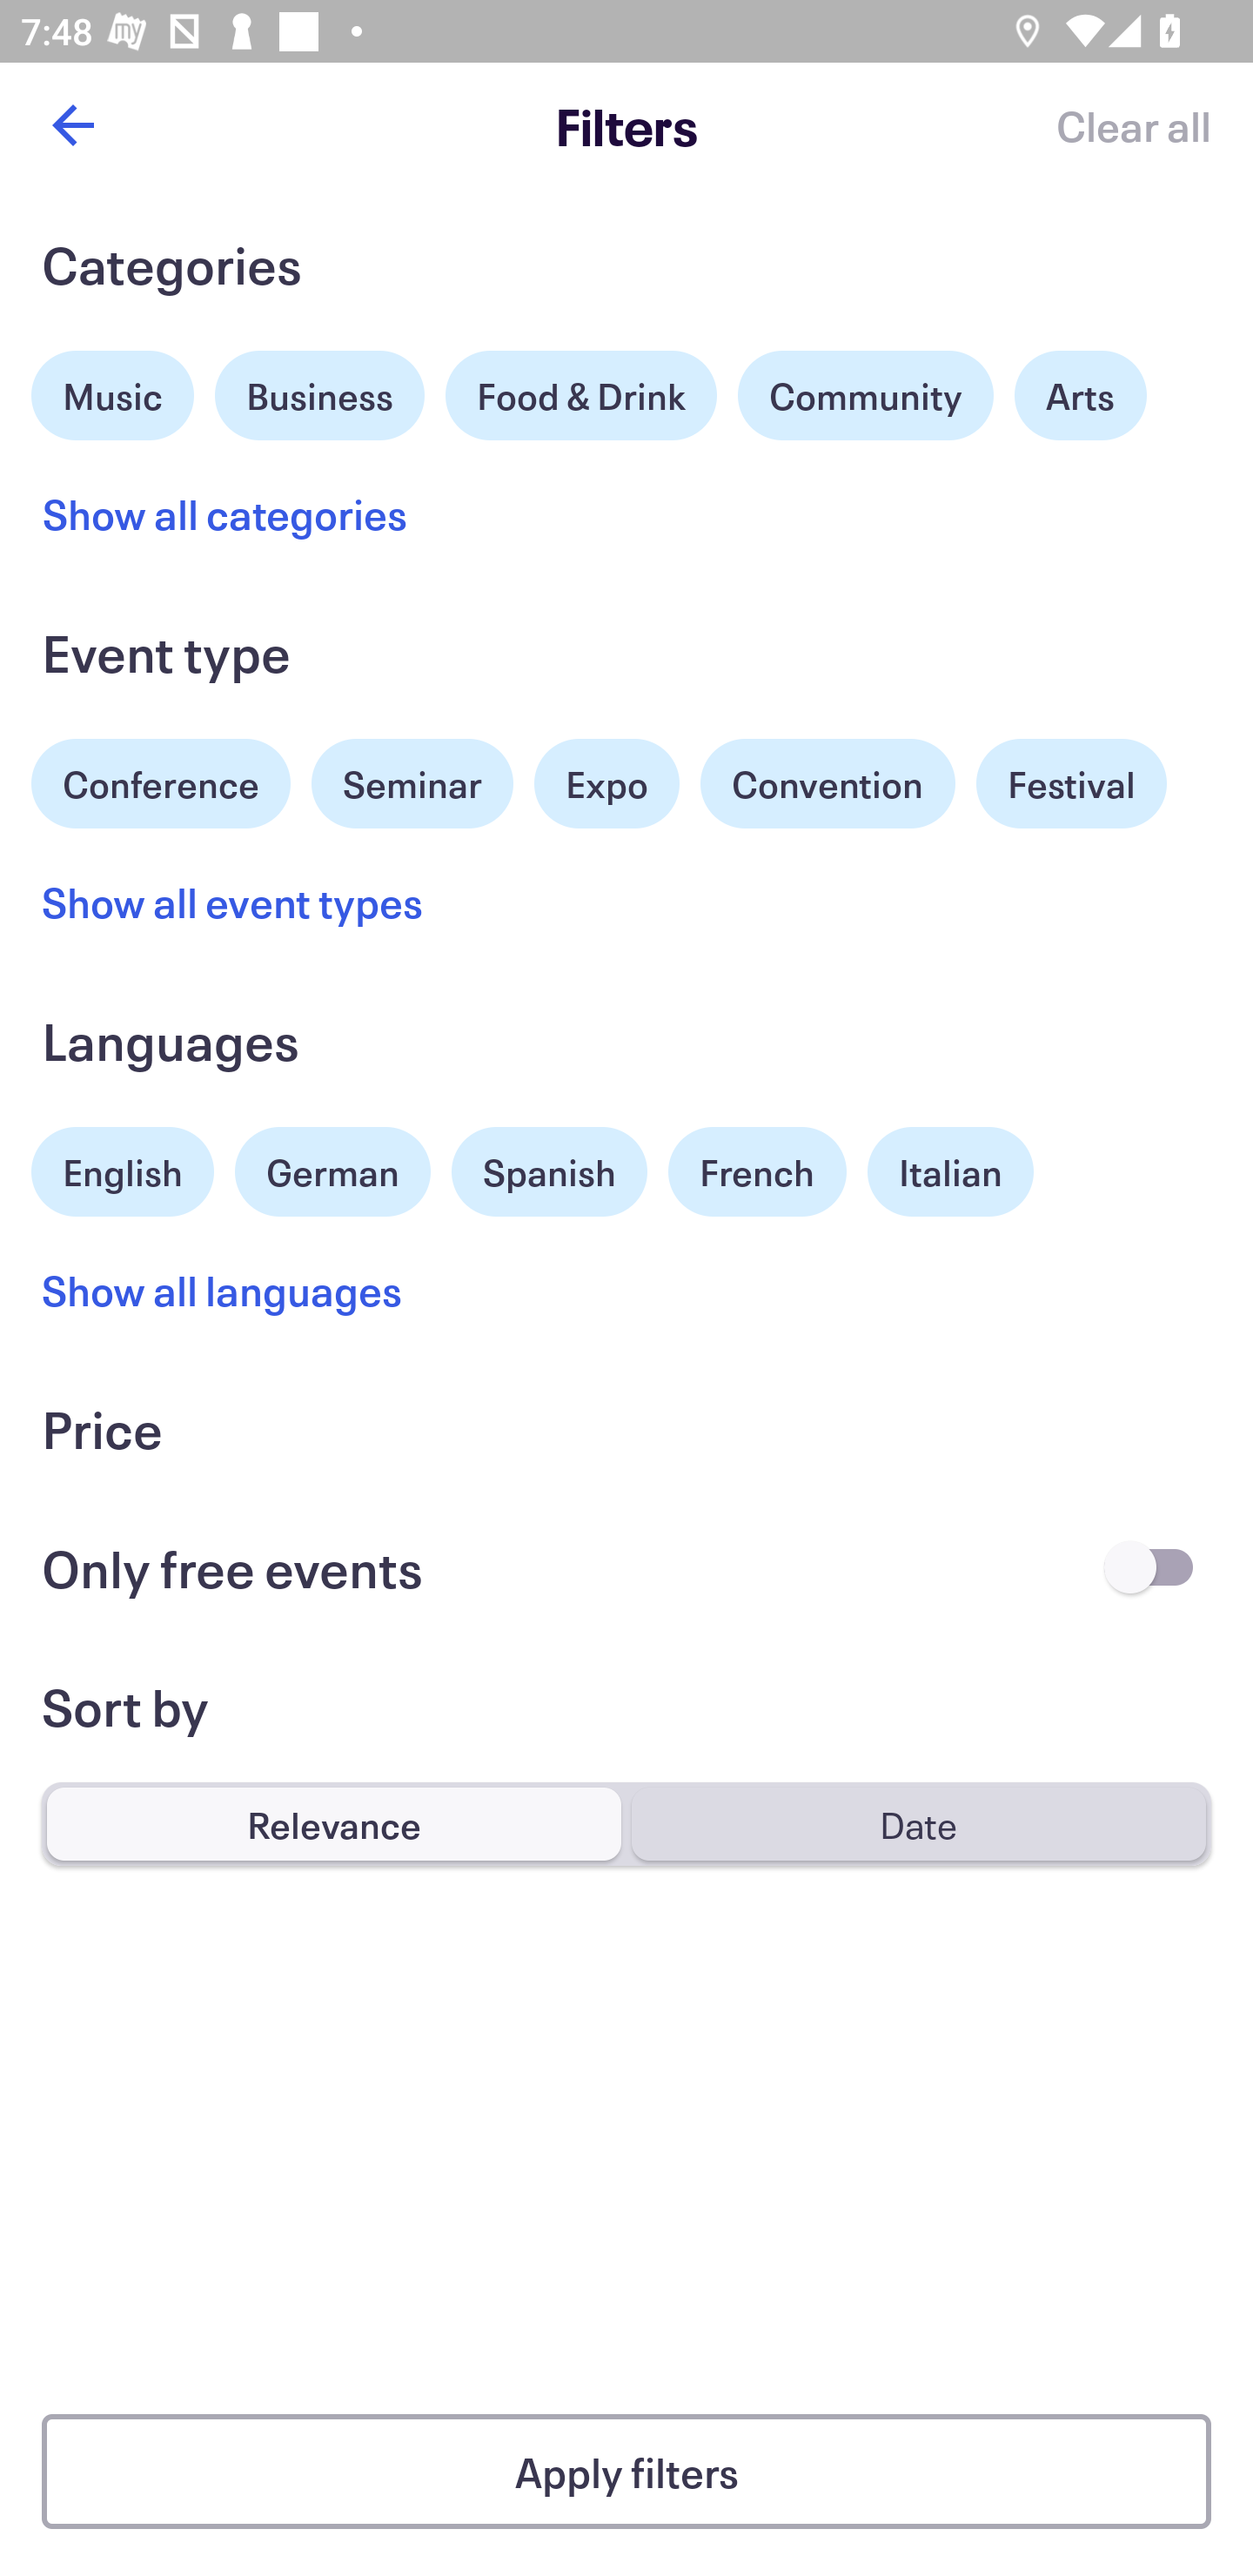  What do you see at coordinates (320, 392) in the screenshot?
I see `Business` at bounding box center [320, 392].